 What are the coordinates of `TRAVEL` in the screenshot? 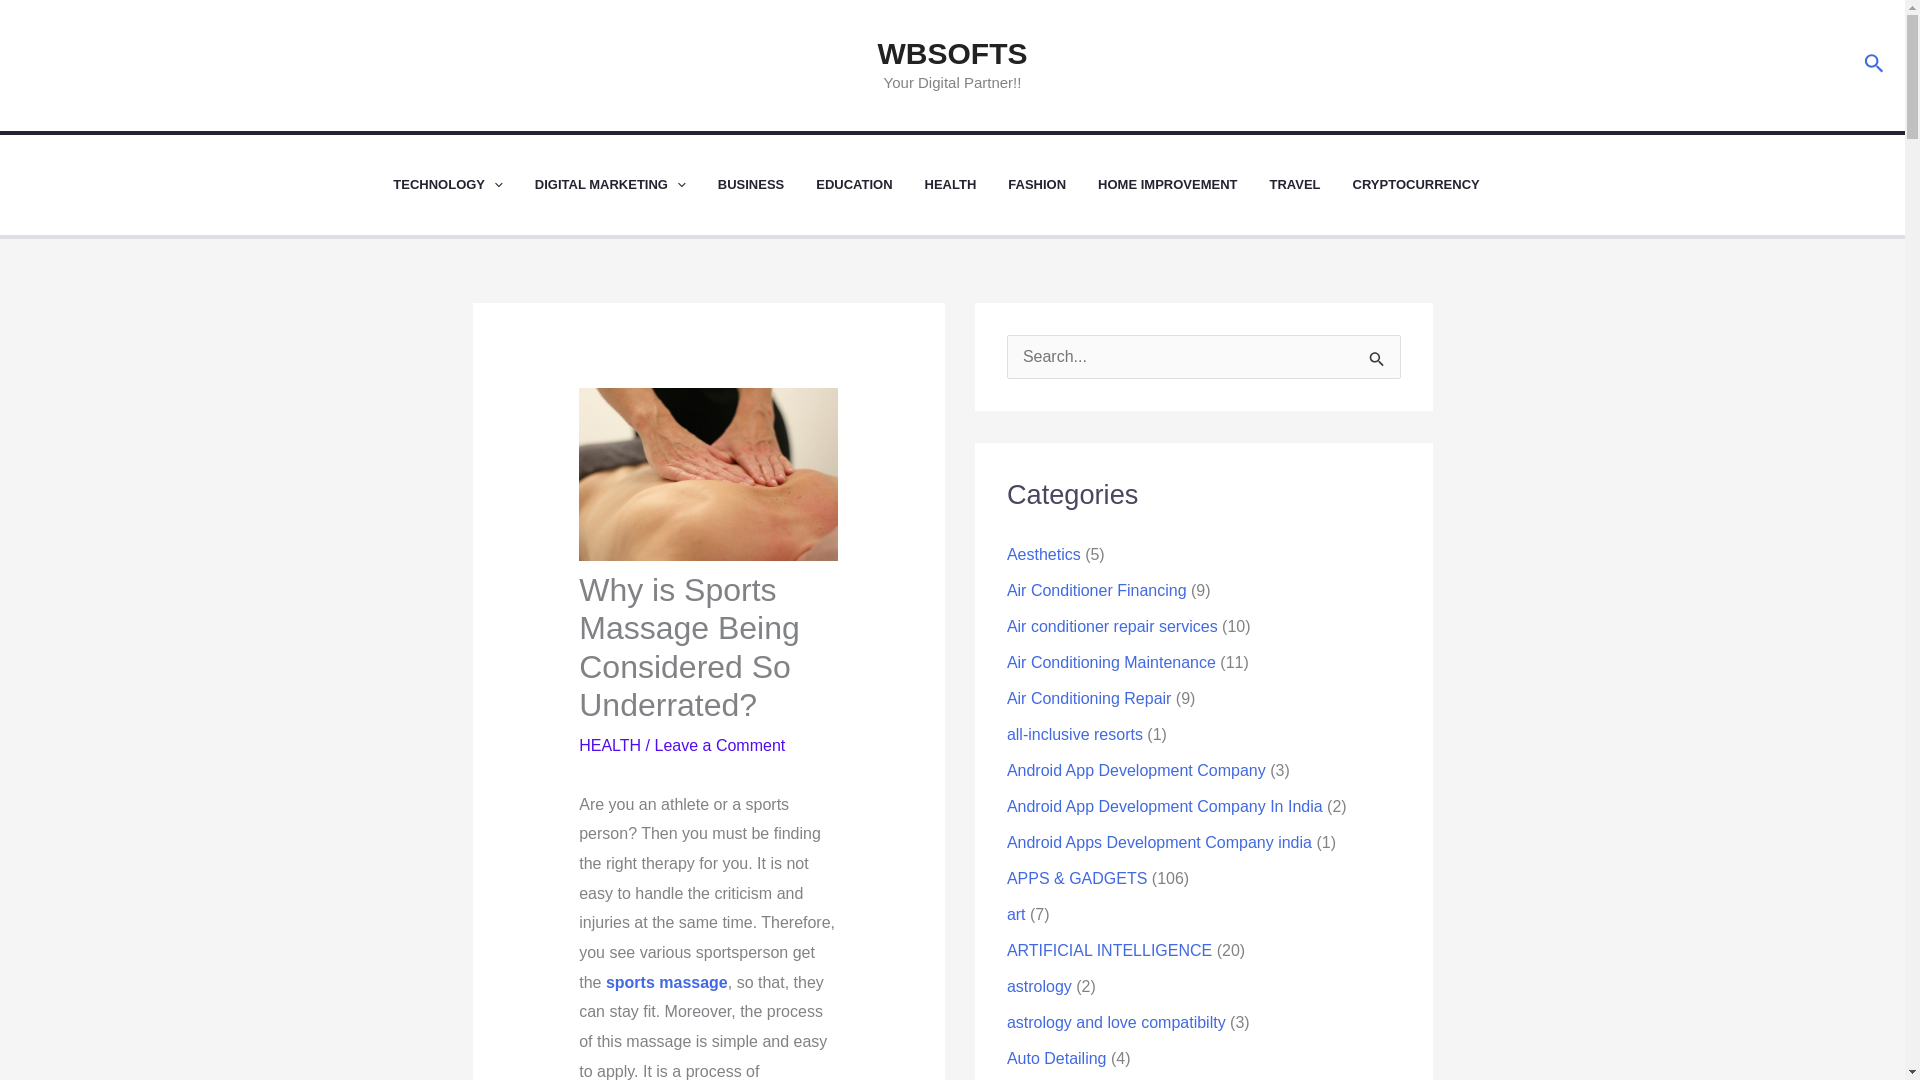 It's located at (1311, 185).